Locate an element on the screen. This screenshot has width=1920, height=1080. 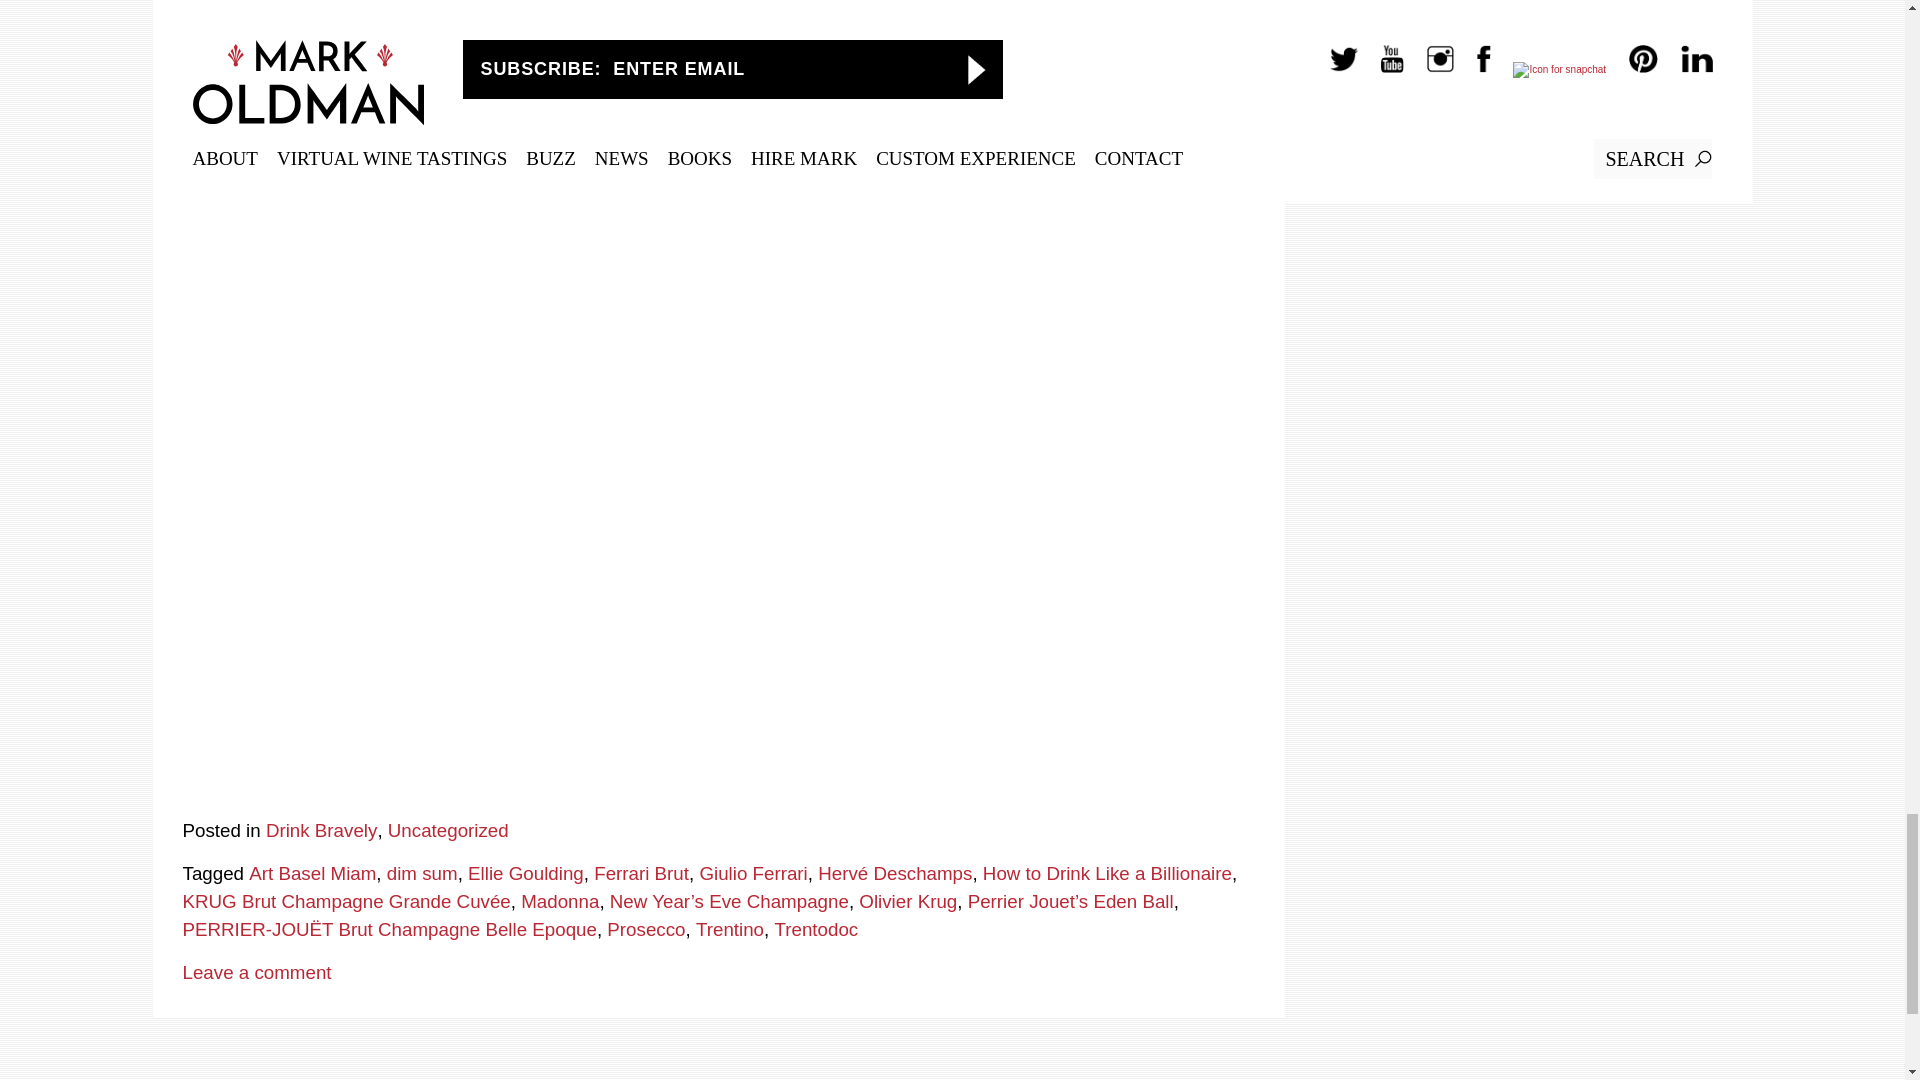
Uncategorized is located at coordinates (448, 830).